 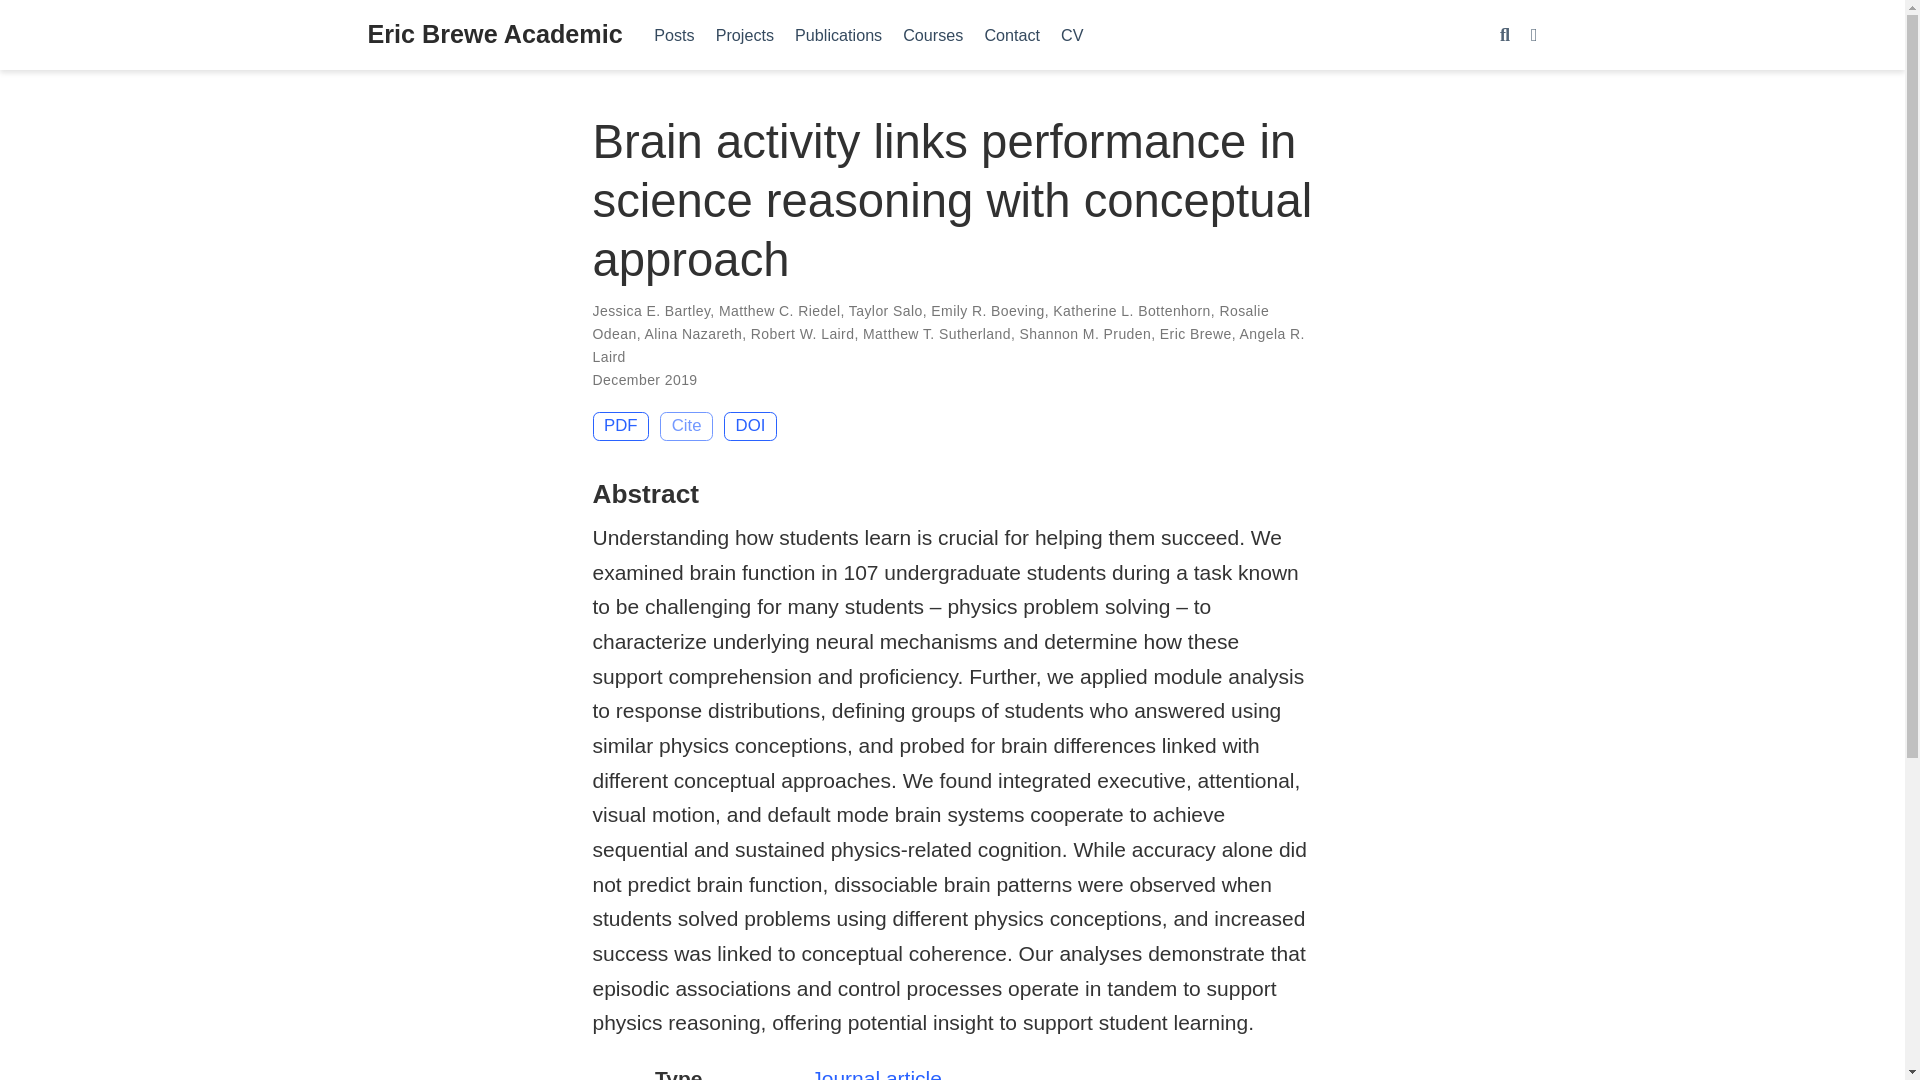 I want to click on DOI, so click(x=750, y=426).